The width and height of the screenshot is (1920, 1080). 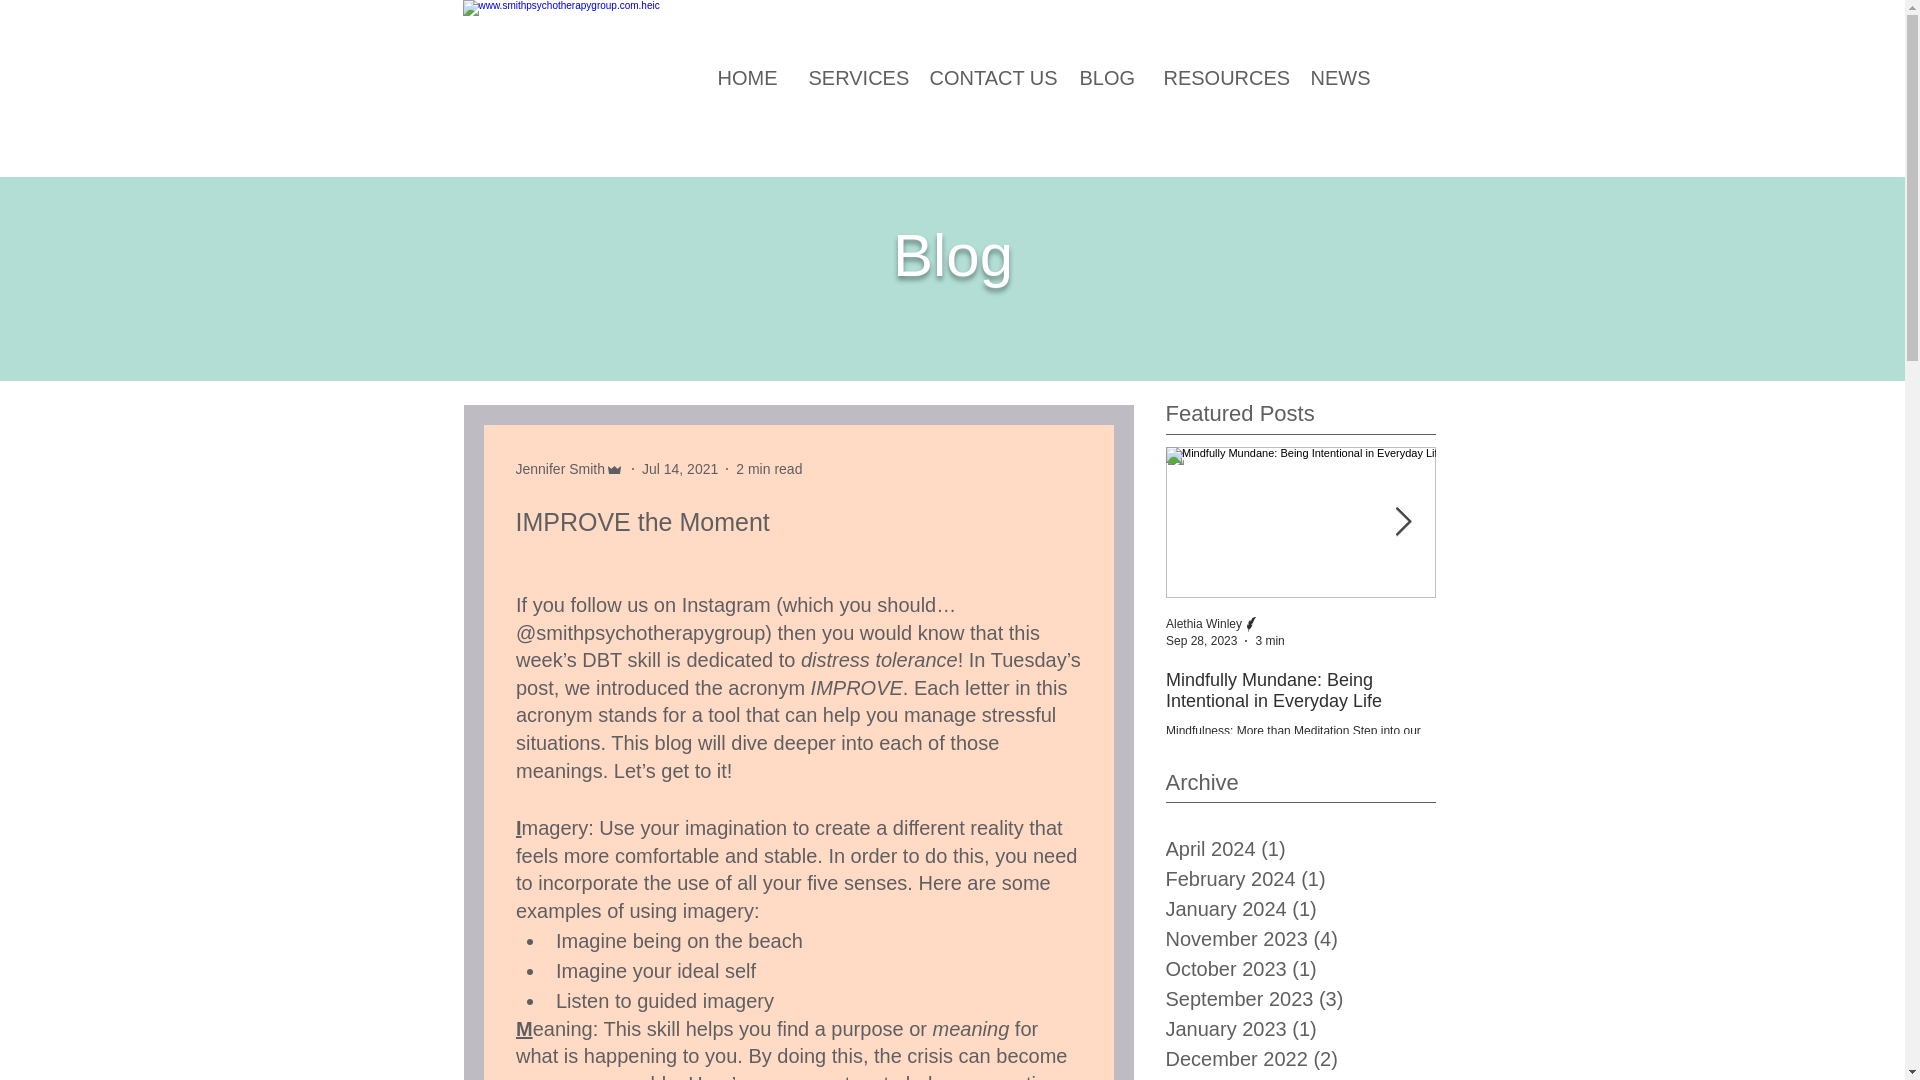 What do you see at coordinates (1474, 623) in the screenshot?
I see `Alethia Winley` at bounding box center [1474, 623].